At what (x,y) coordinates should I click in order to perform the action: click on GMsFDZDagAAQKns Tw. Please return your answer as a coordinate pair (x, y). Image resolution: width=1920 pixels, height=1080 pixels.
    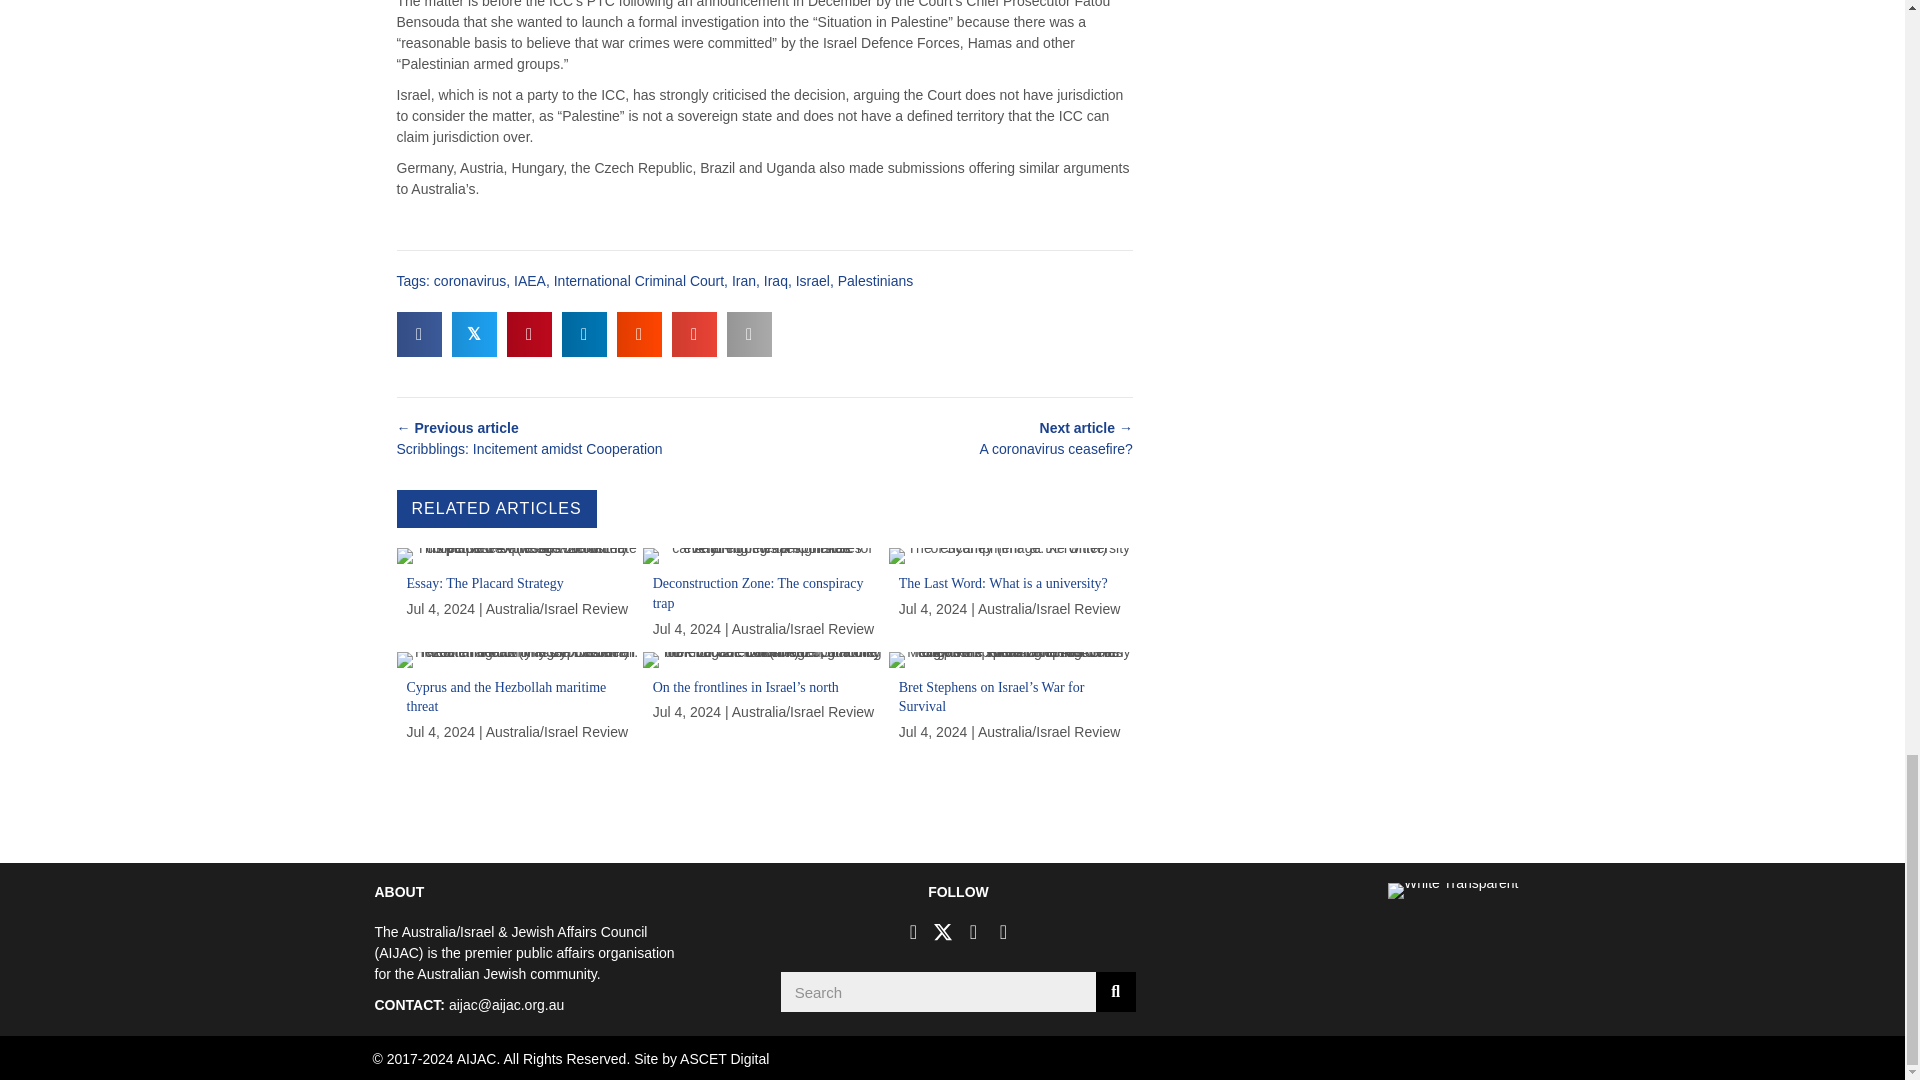
    Looking at the image, I should click on (1010, 555).